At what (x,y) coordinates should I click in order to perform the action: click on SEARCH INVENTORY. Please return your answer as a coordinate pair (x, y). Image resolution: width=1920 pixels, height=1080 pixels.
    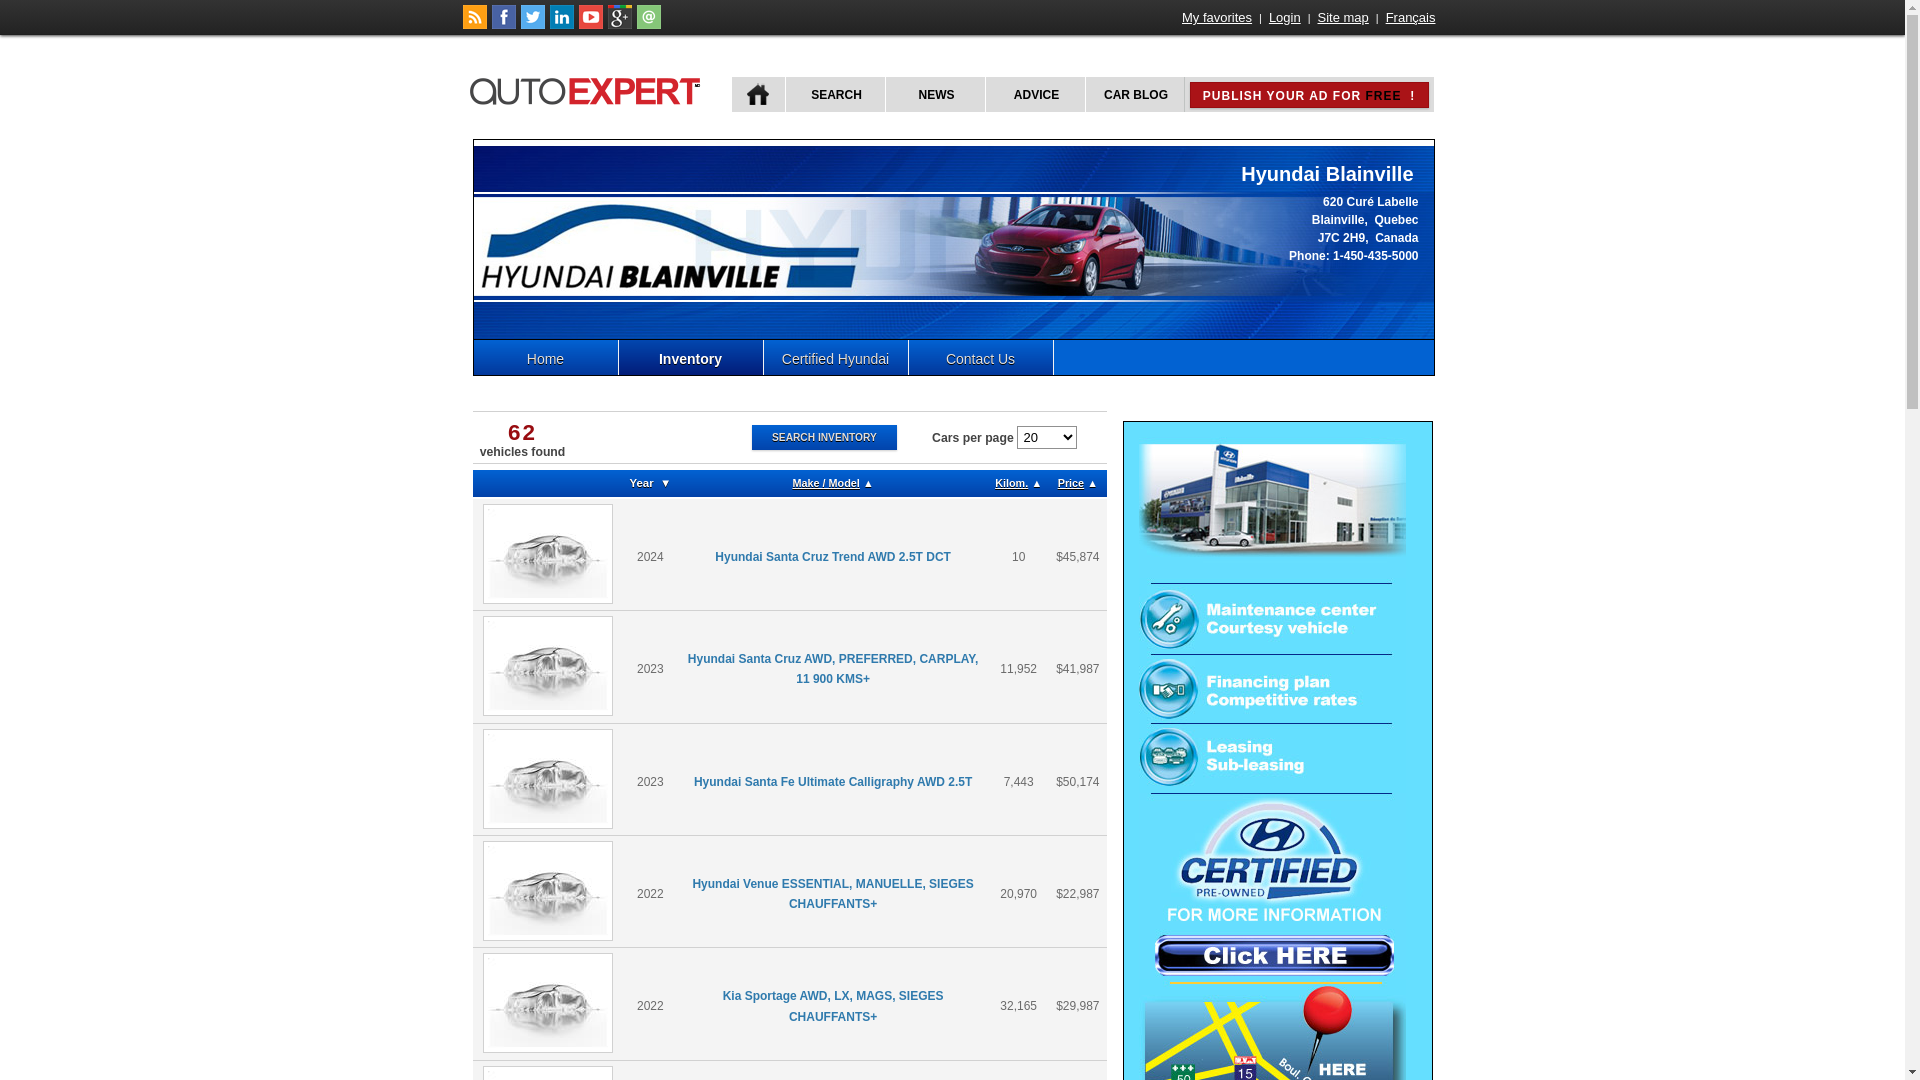
    Looking at the image, I should click on (825, 438).